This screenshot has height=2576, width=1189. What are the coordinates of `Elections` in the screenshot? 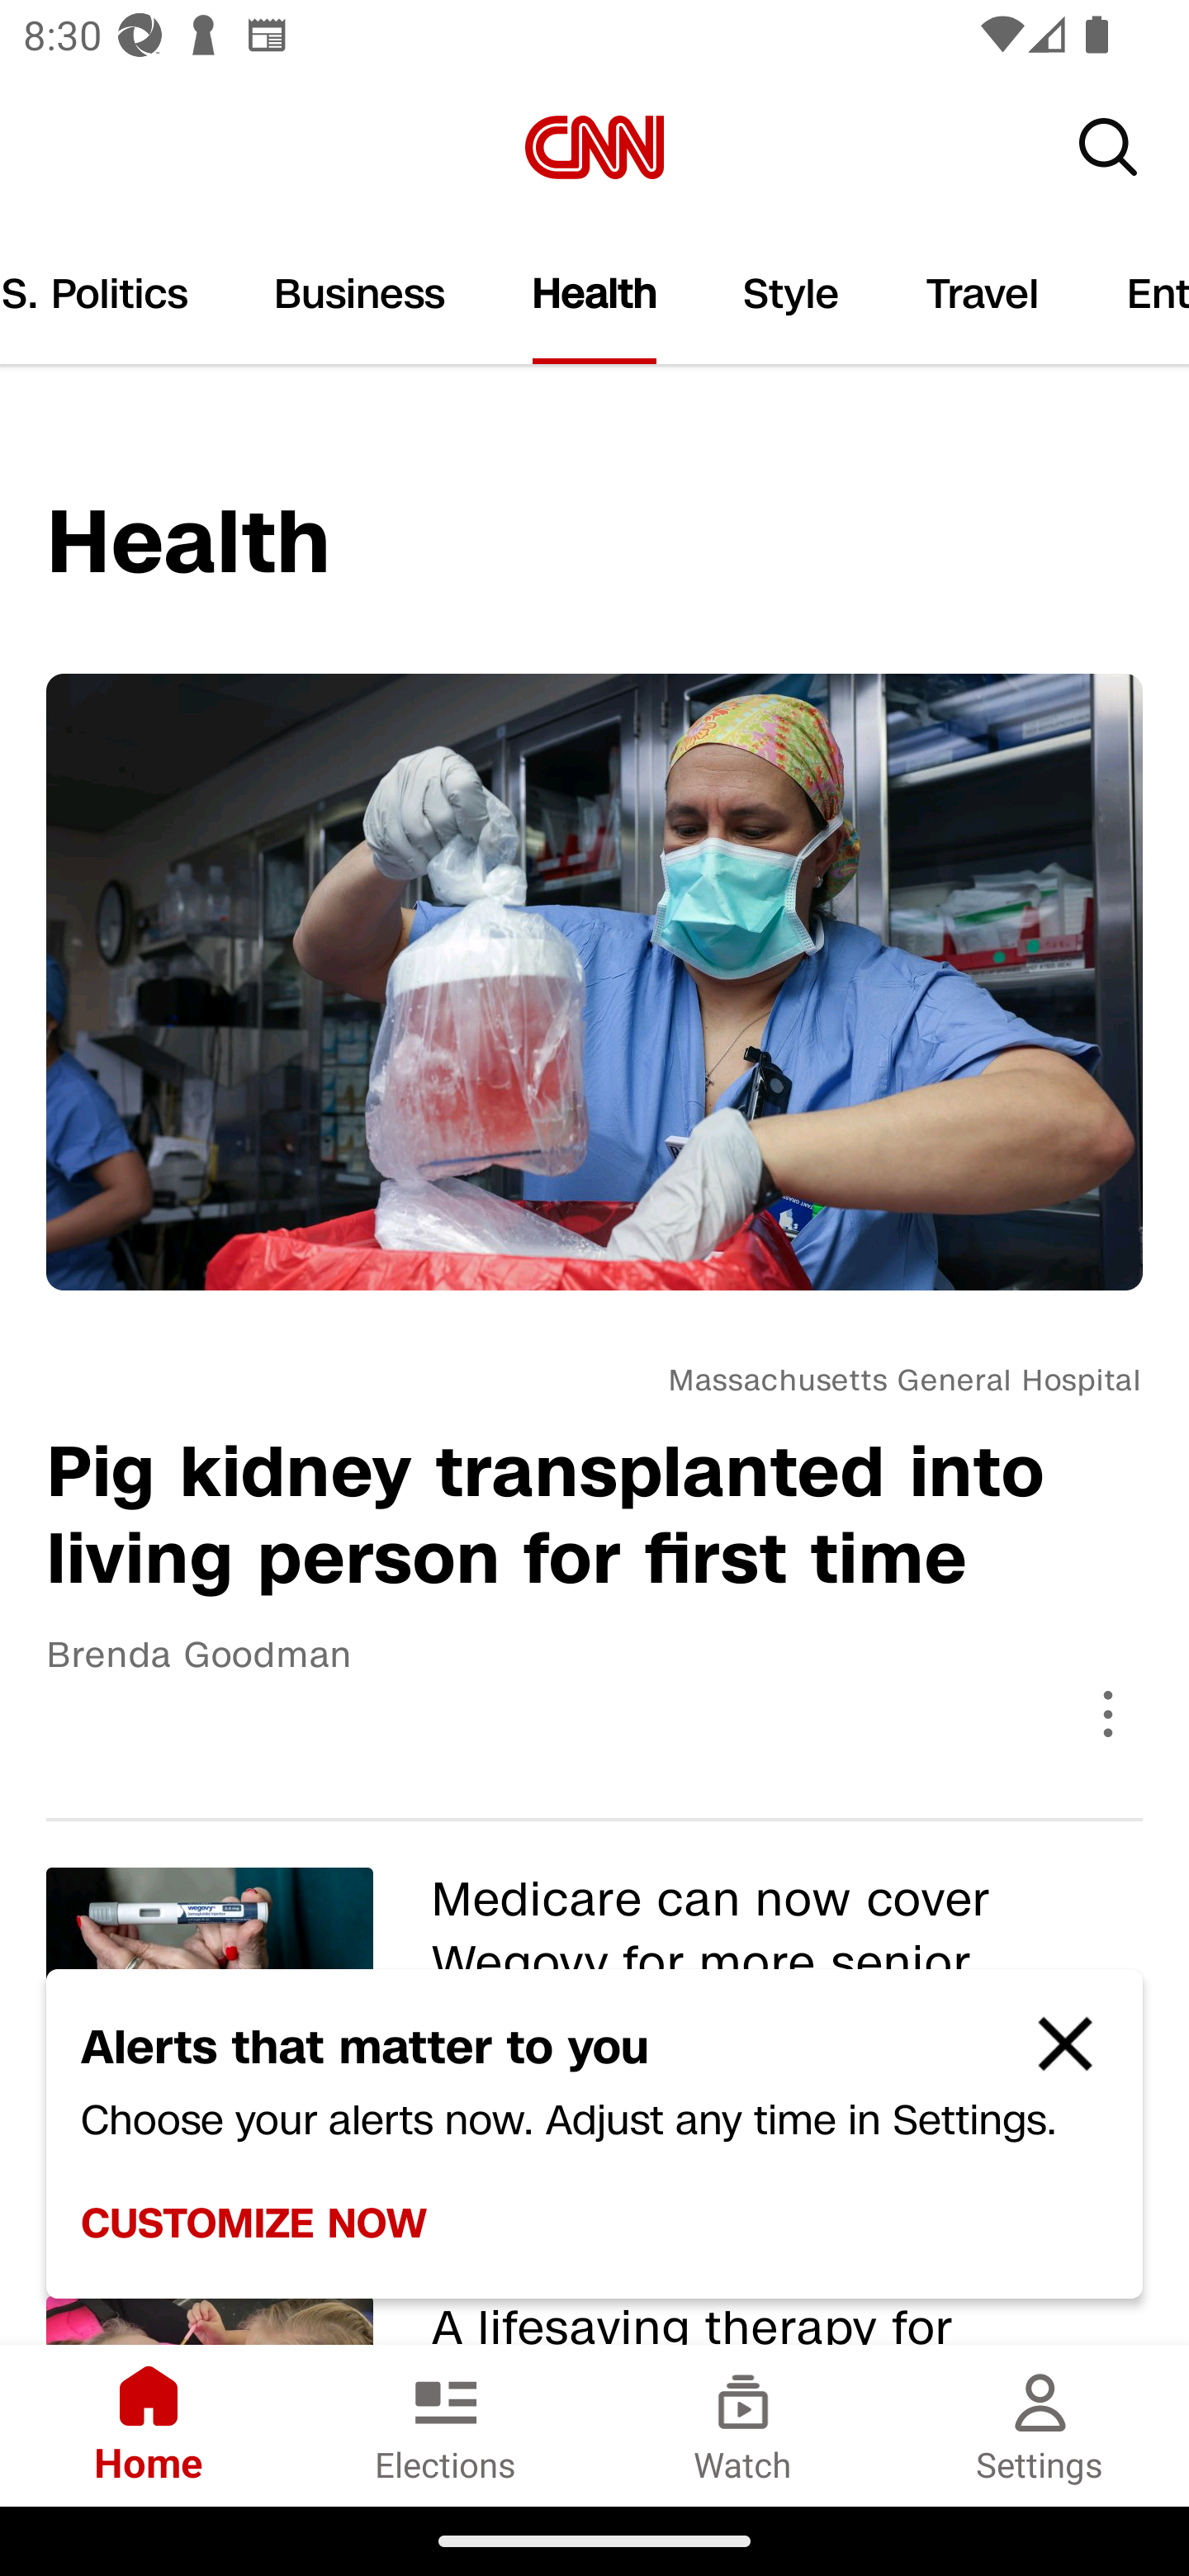 It's located at (446, 2425).